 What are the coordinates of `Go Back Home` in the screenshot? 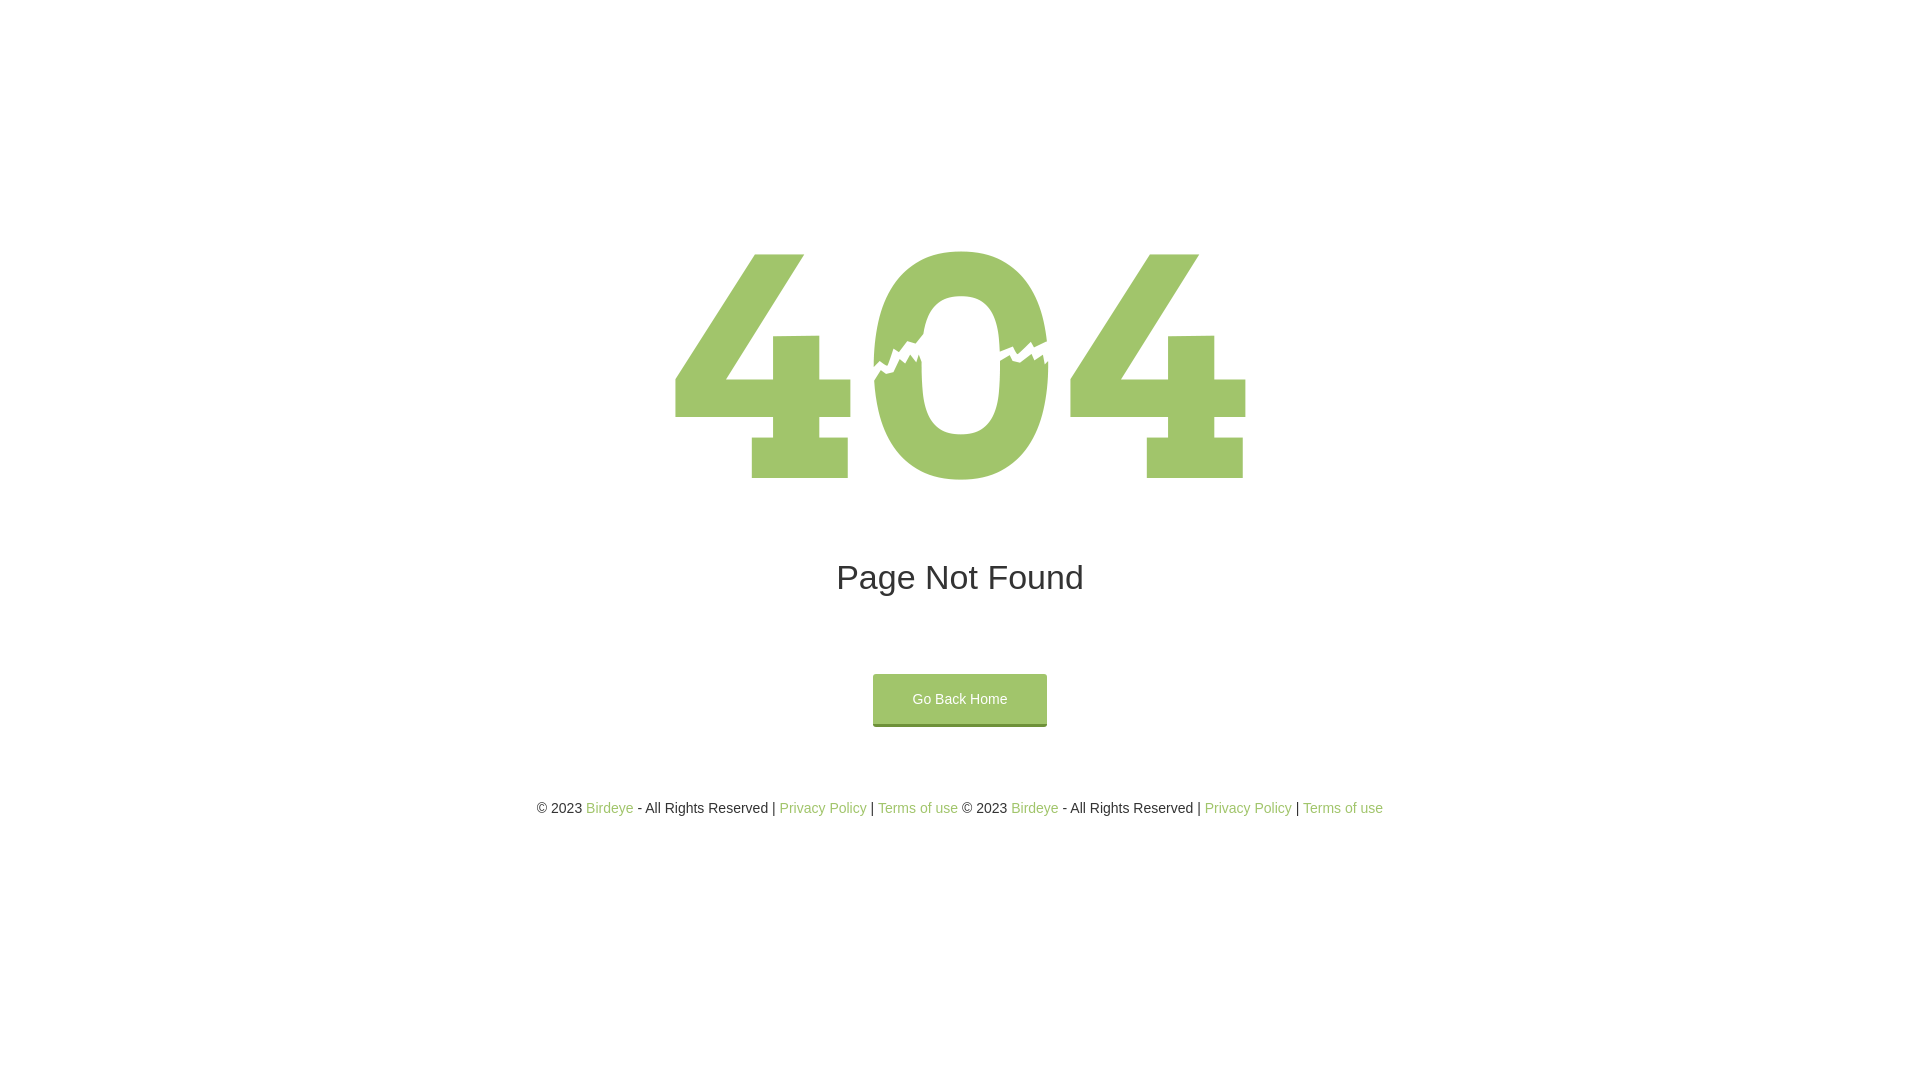 It's located at (960, 700).